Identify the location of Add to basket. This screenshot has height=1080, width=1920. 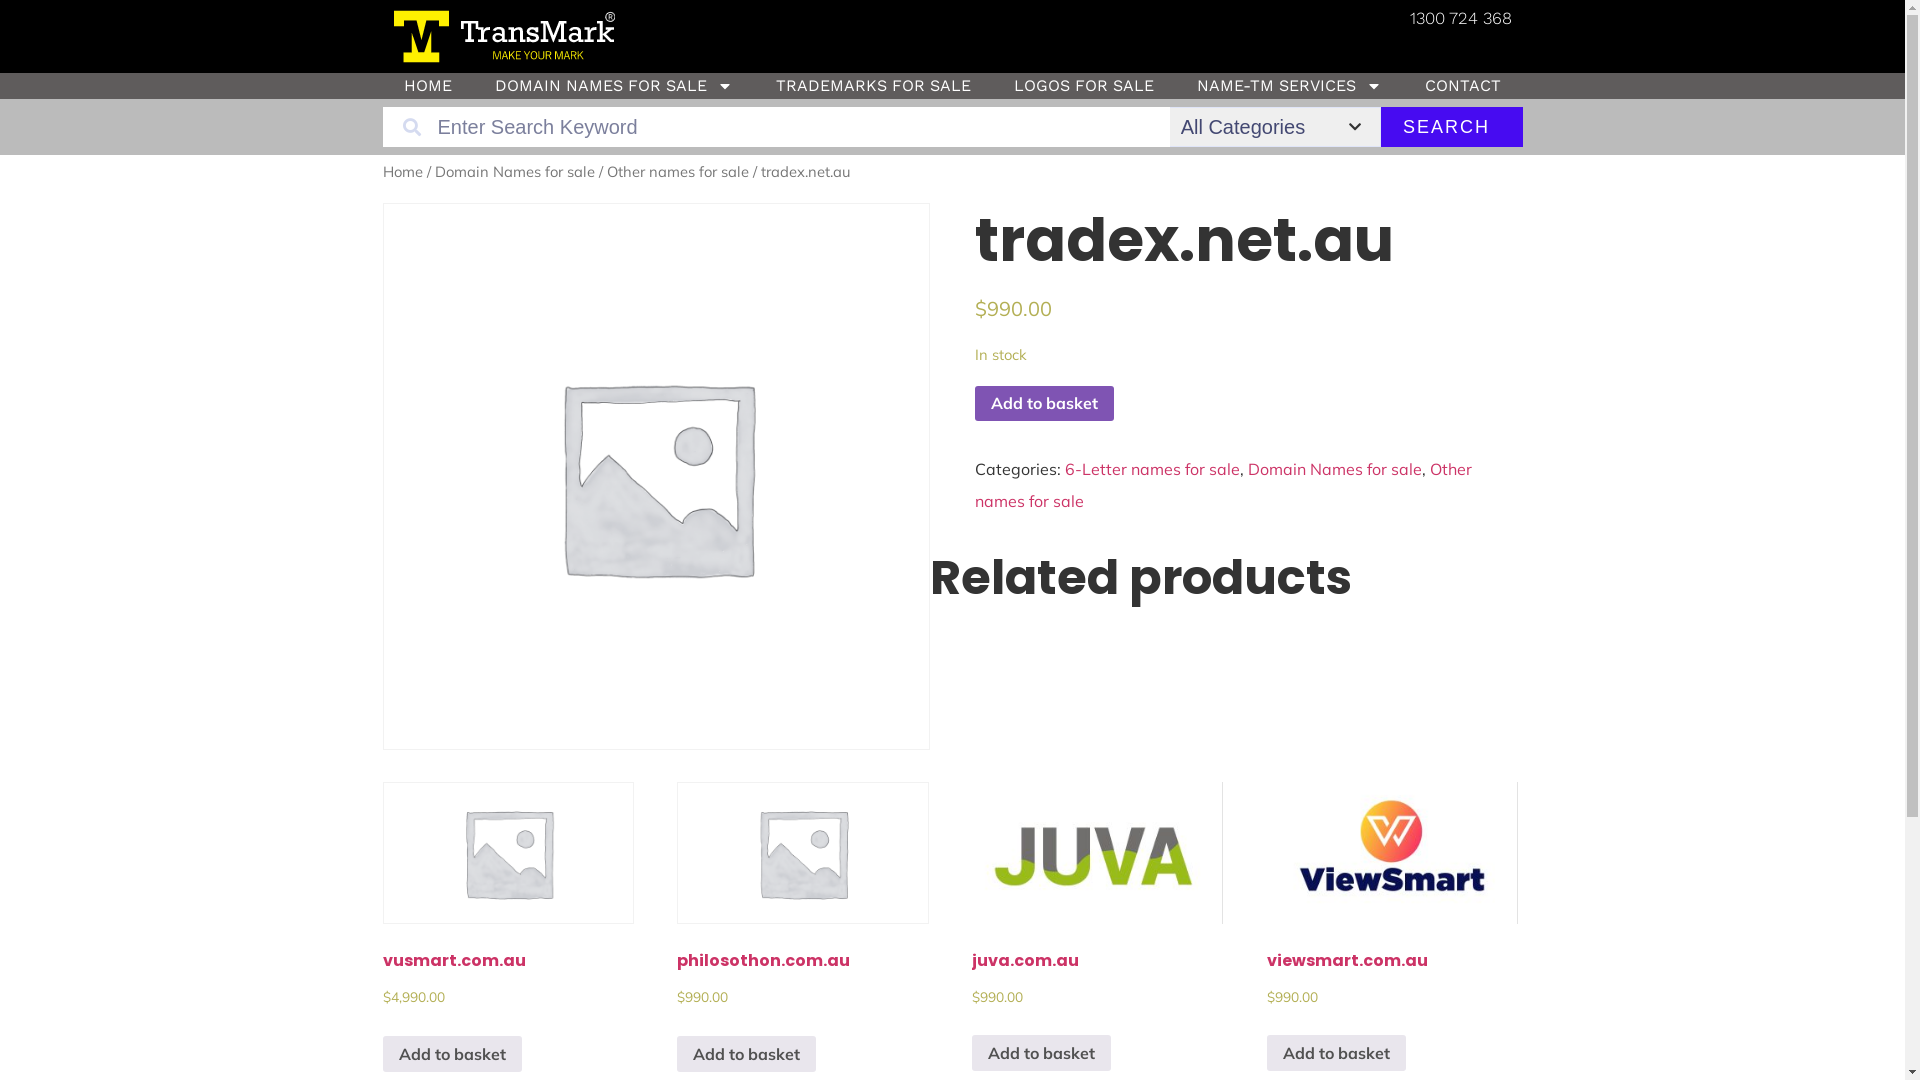
(746, 1054).